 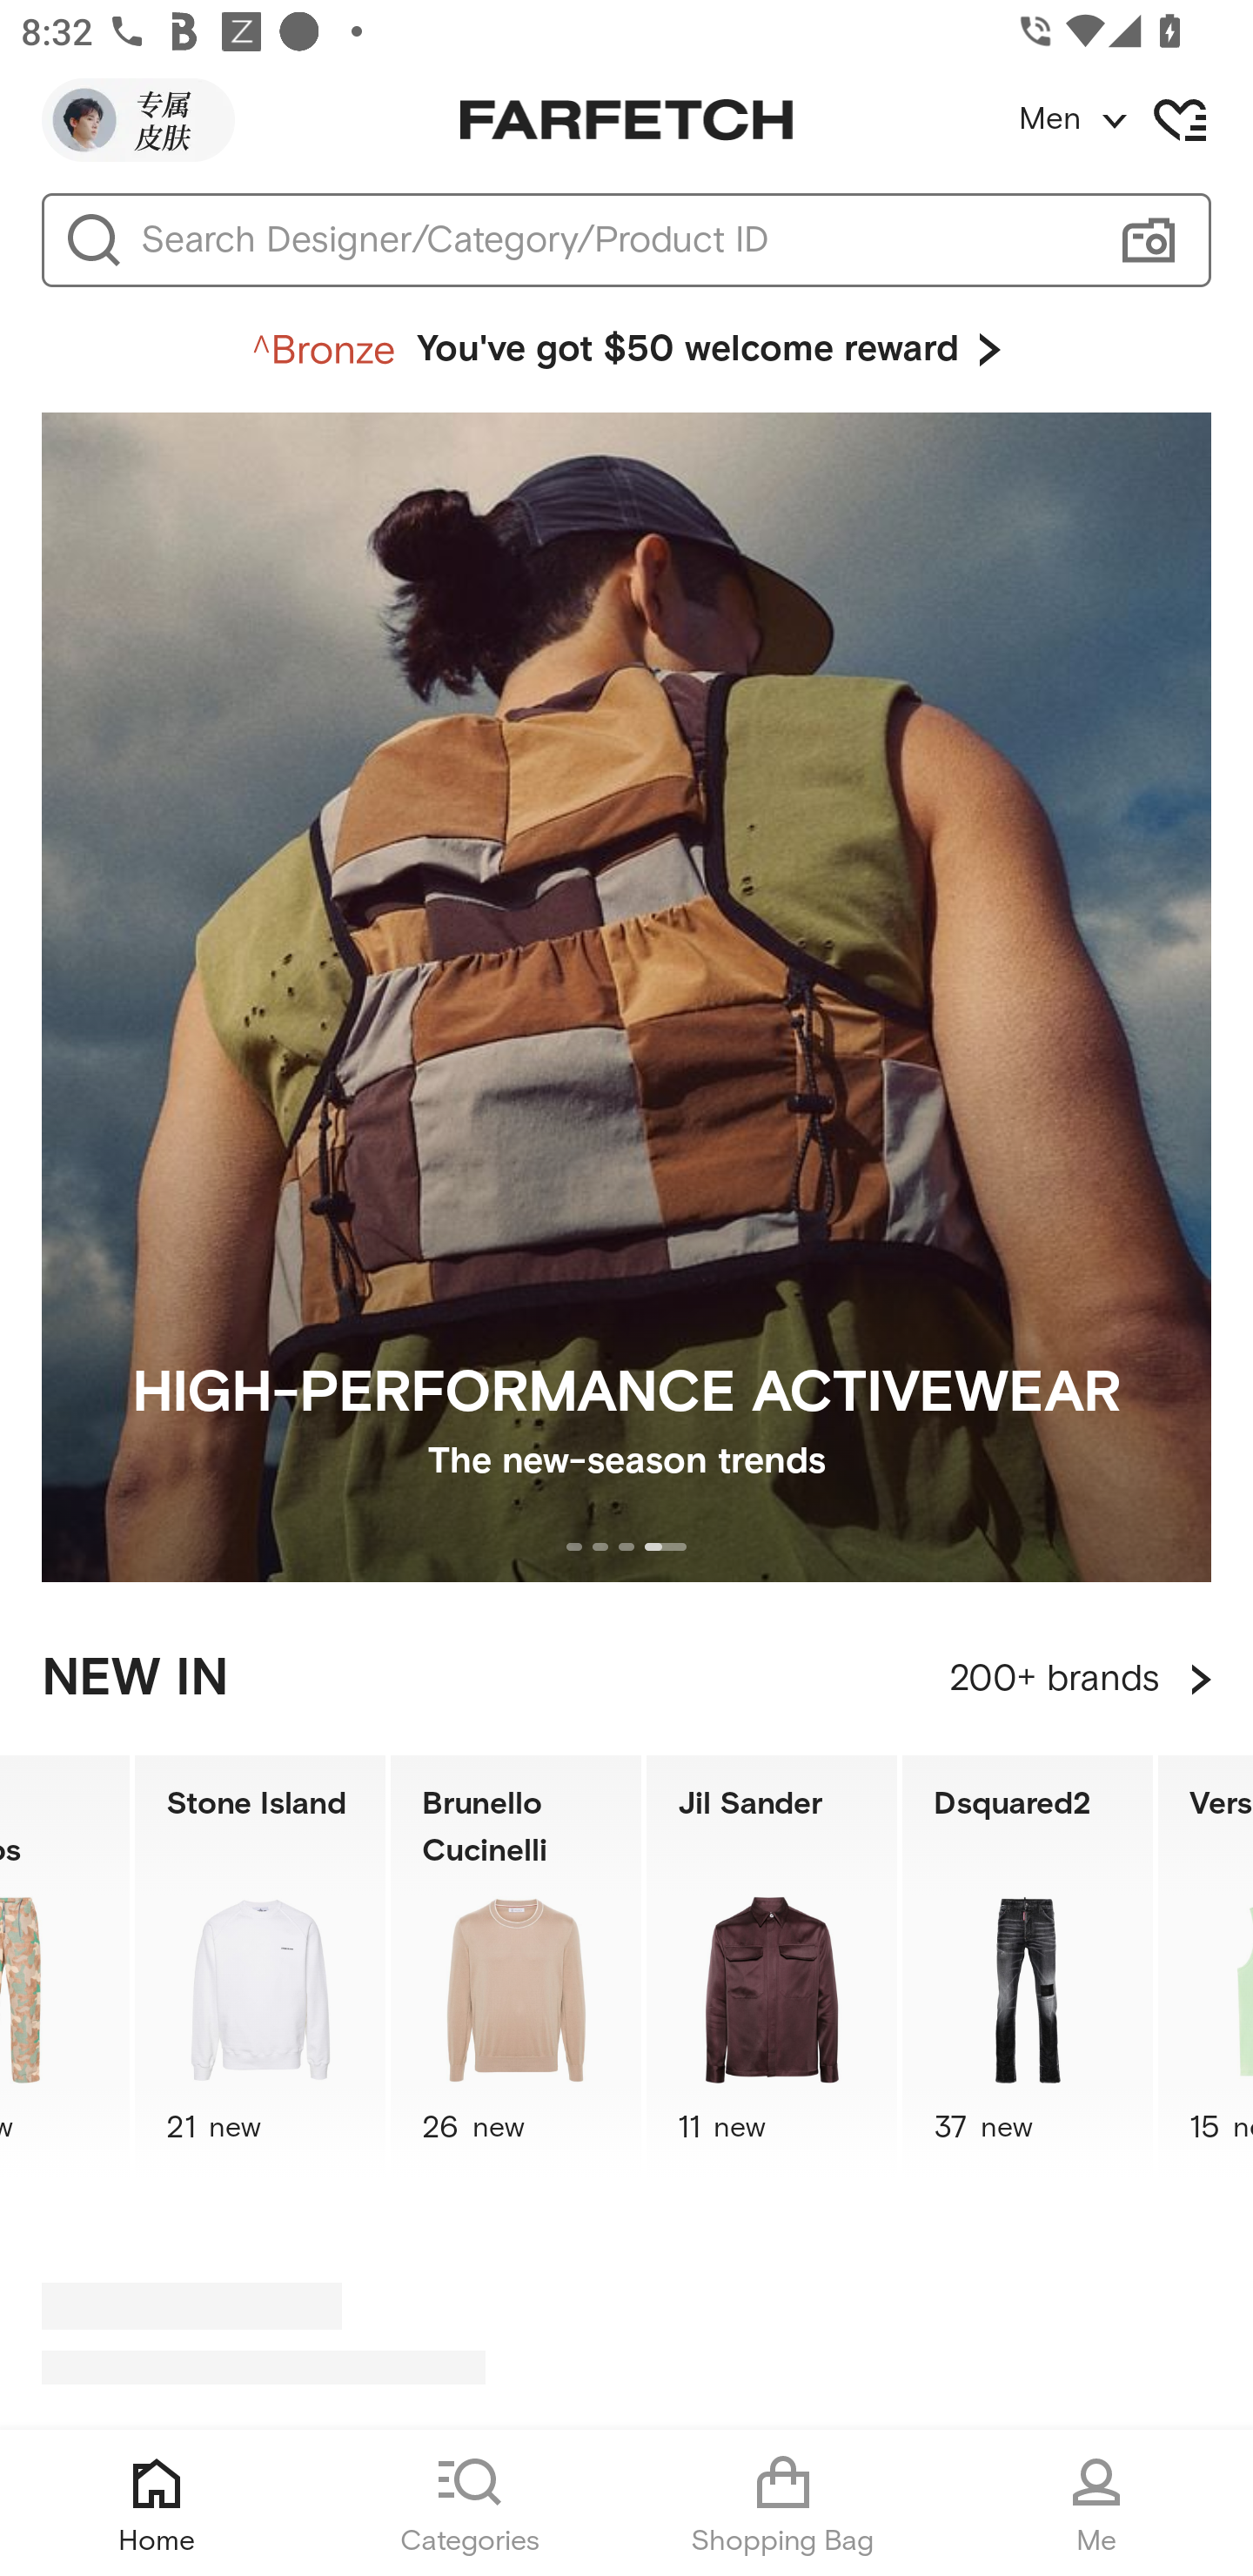 I want to click on Shopping Bag, so click(x=783, y=2503).